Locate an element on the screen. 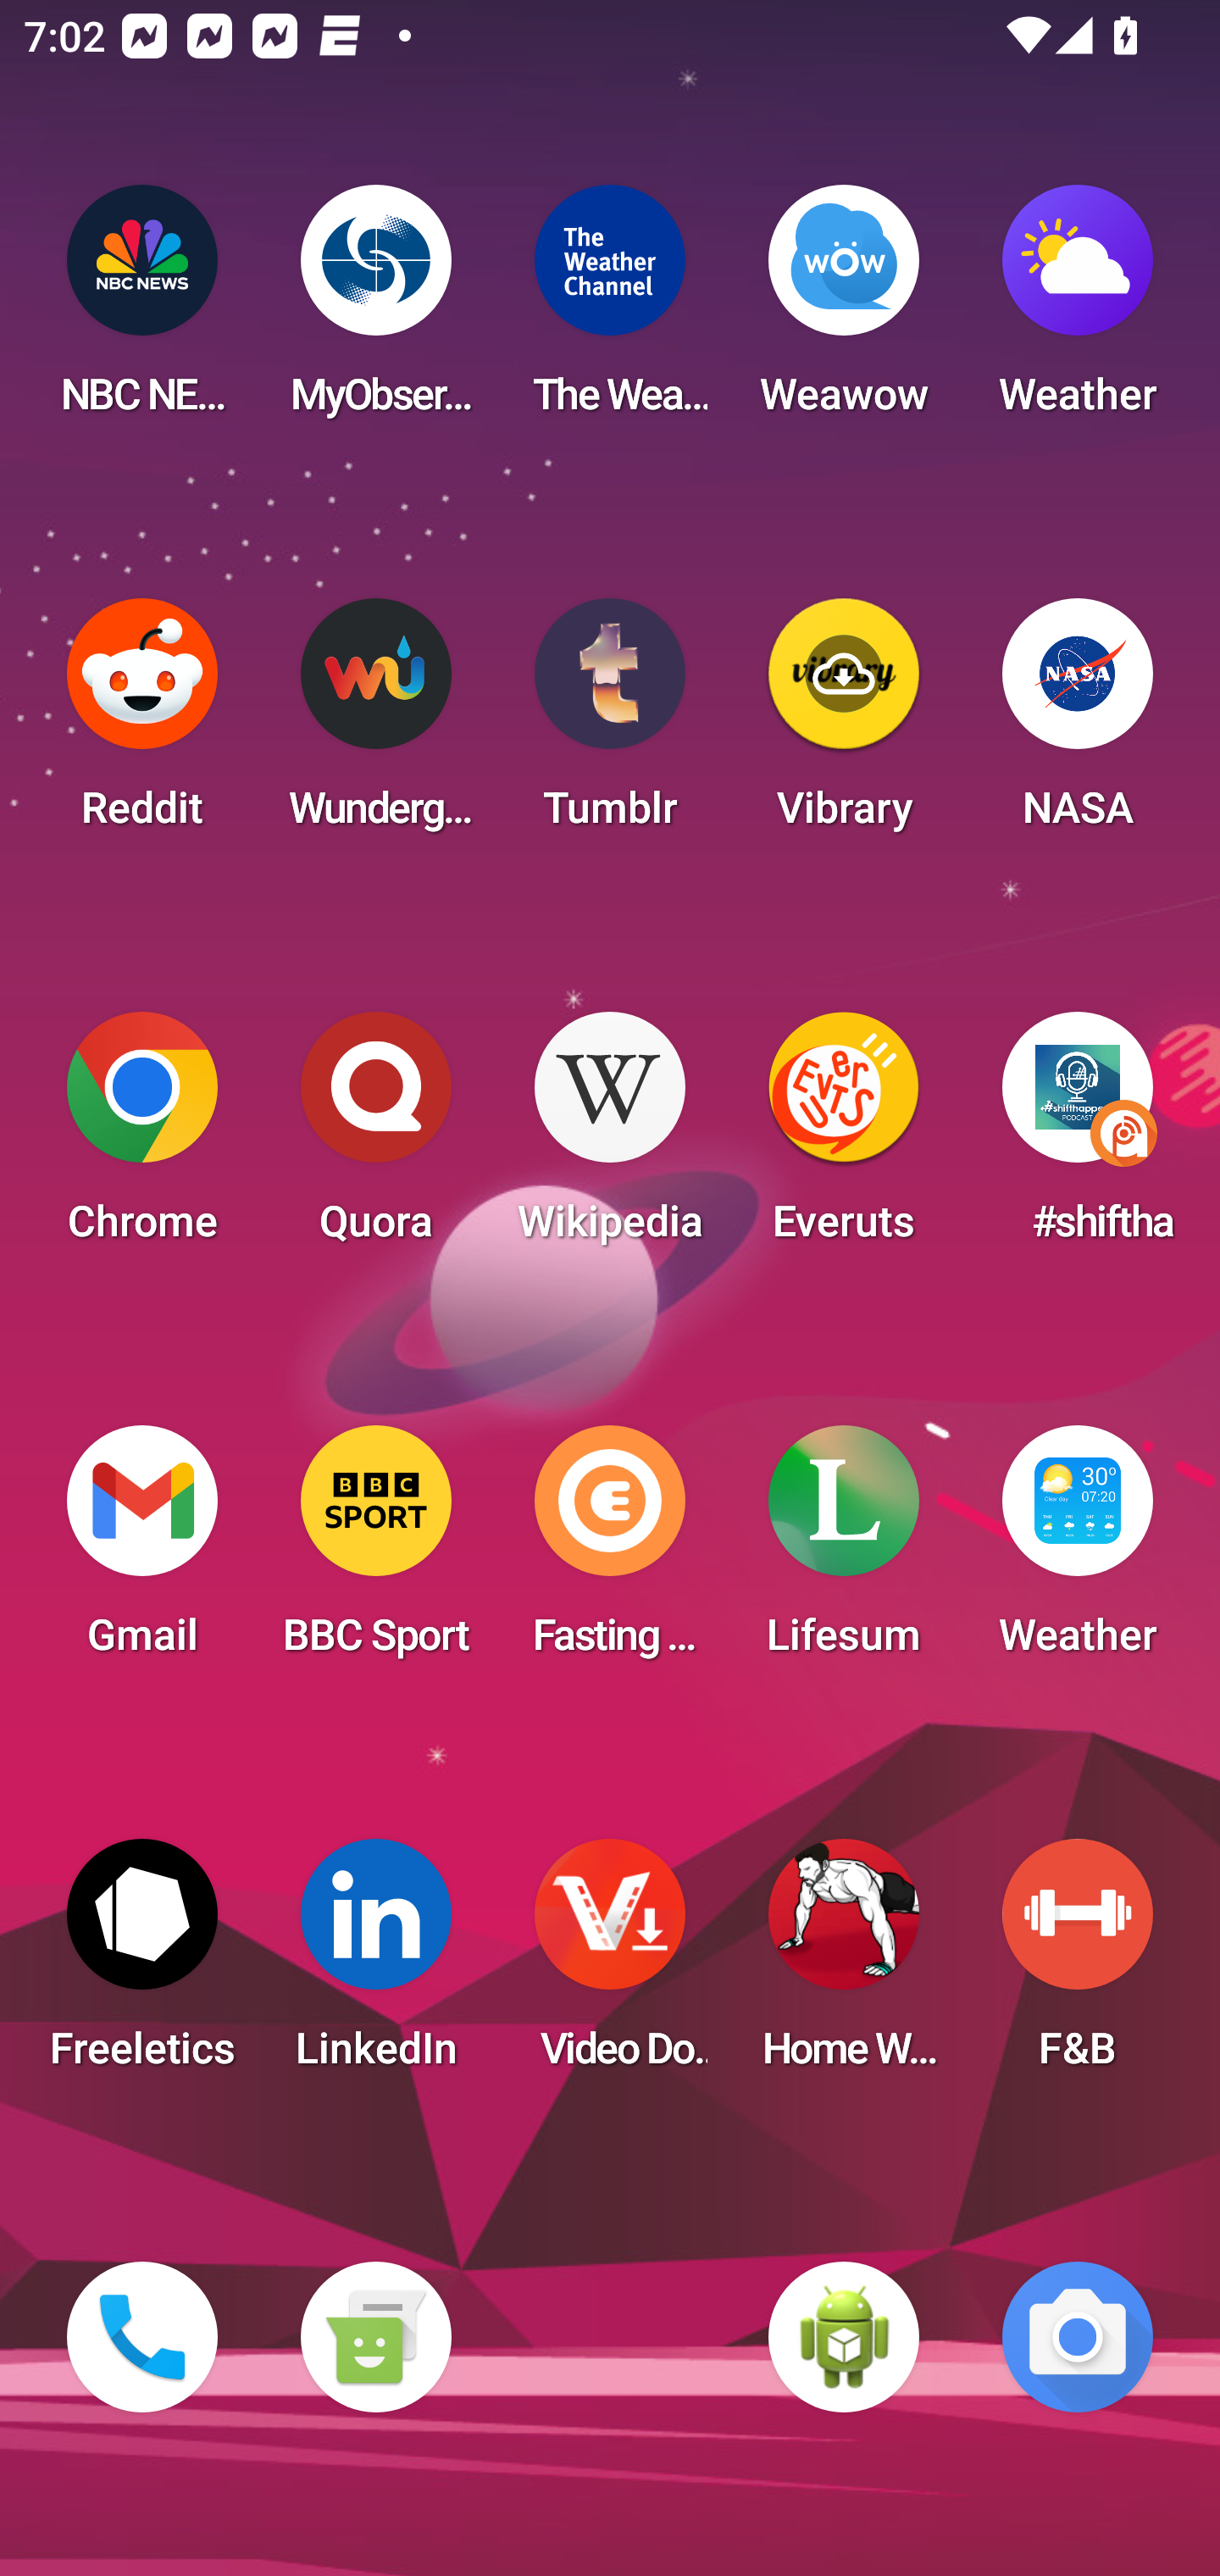 The width and height of the screenshot is (1220, 2576). BBC Sport is located at coordinates (375, 1551).